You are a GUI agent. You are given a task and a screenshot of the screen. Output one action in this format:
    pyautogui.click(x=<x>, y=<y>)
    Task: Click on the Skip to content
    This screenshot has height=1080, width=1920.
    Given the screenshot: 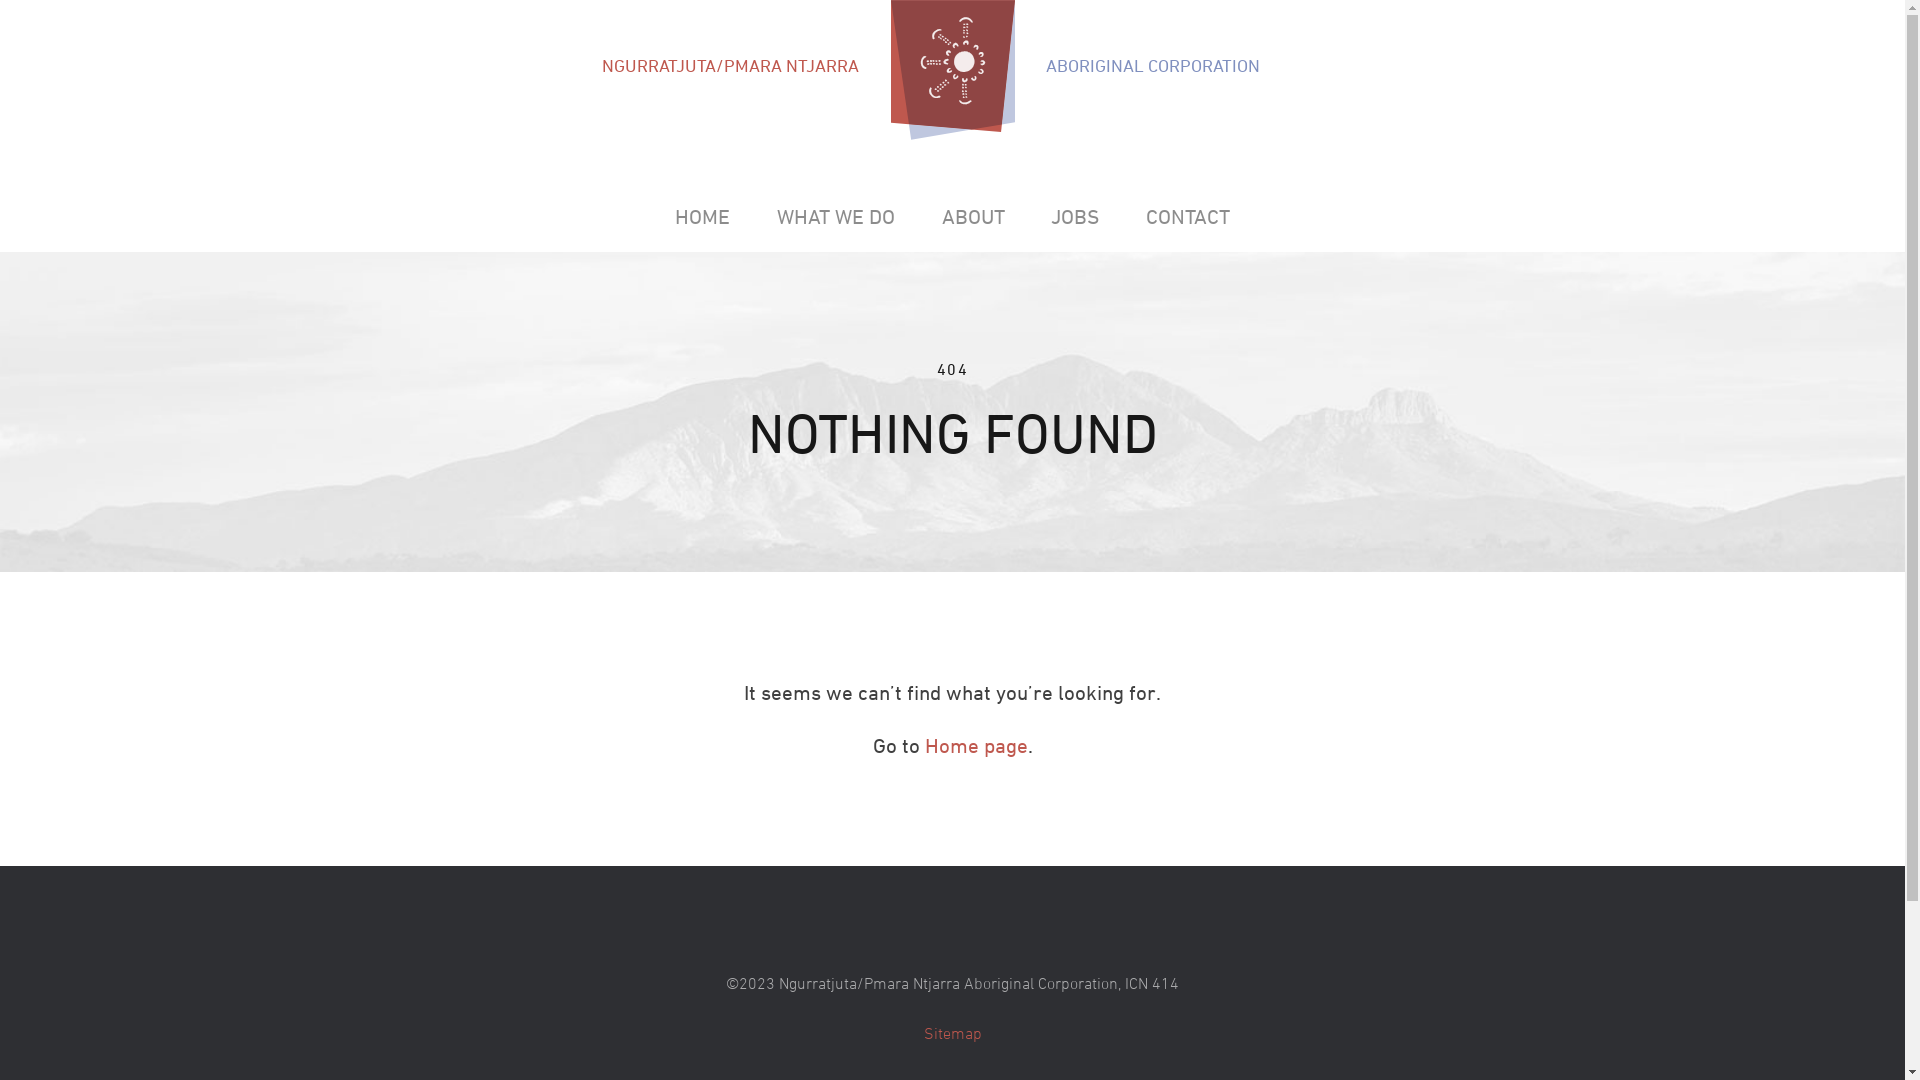 What is the action you would take?
    pyautogui.click(x=952, y=182)
    